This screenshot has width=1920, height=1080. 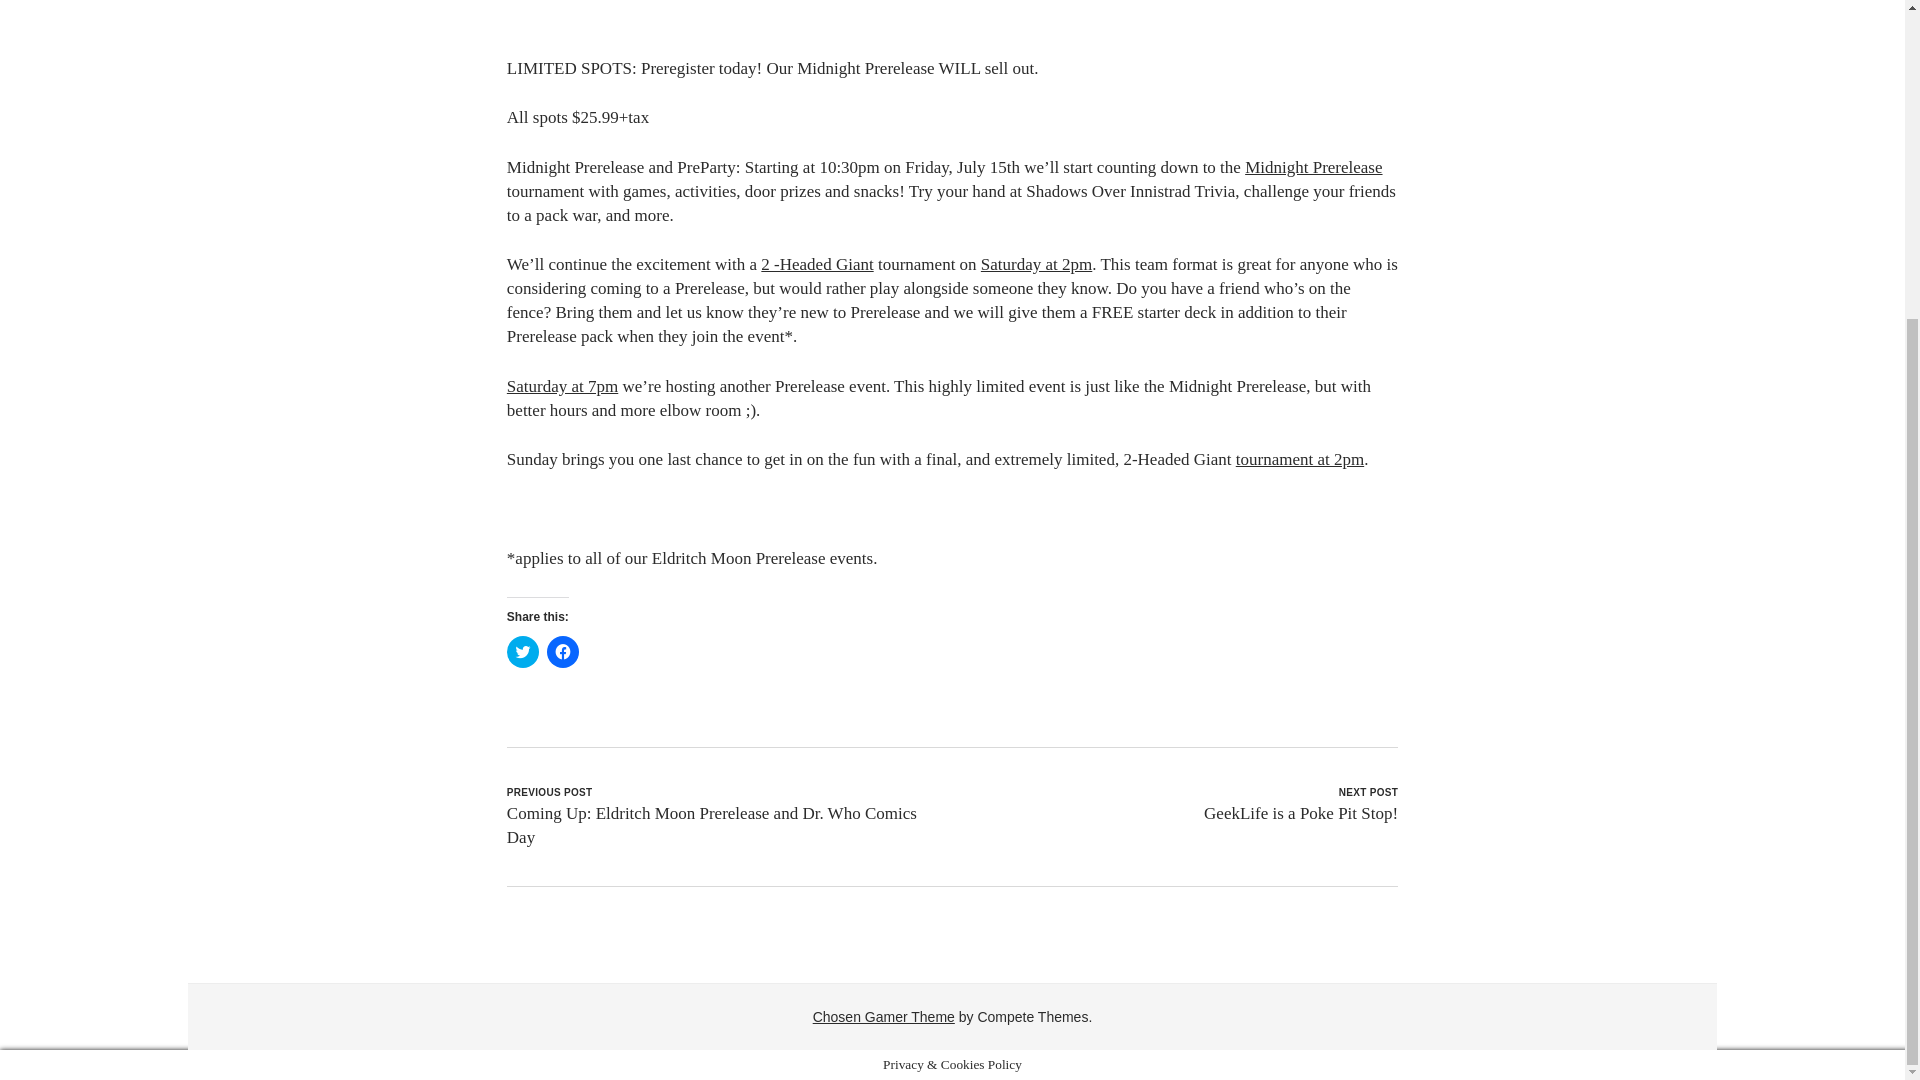 I want to click on GeekLife is a Poke Pit Stop!, so click(x=1300, y=812).